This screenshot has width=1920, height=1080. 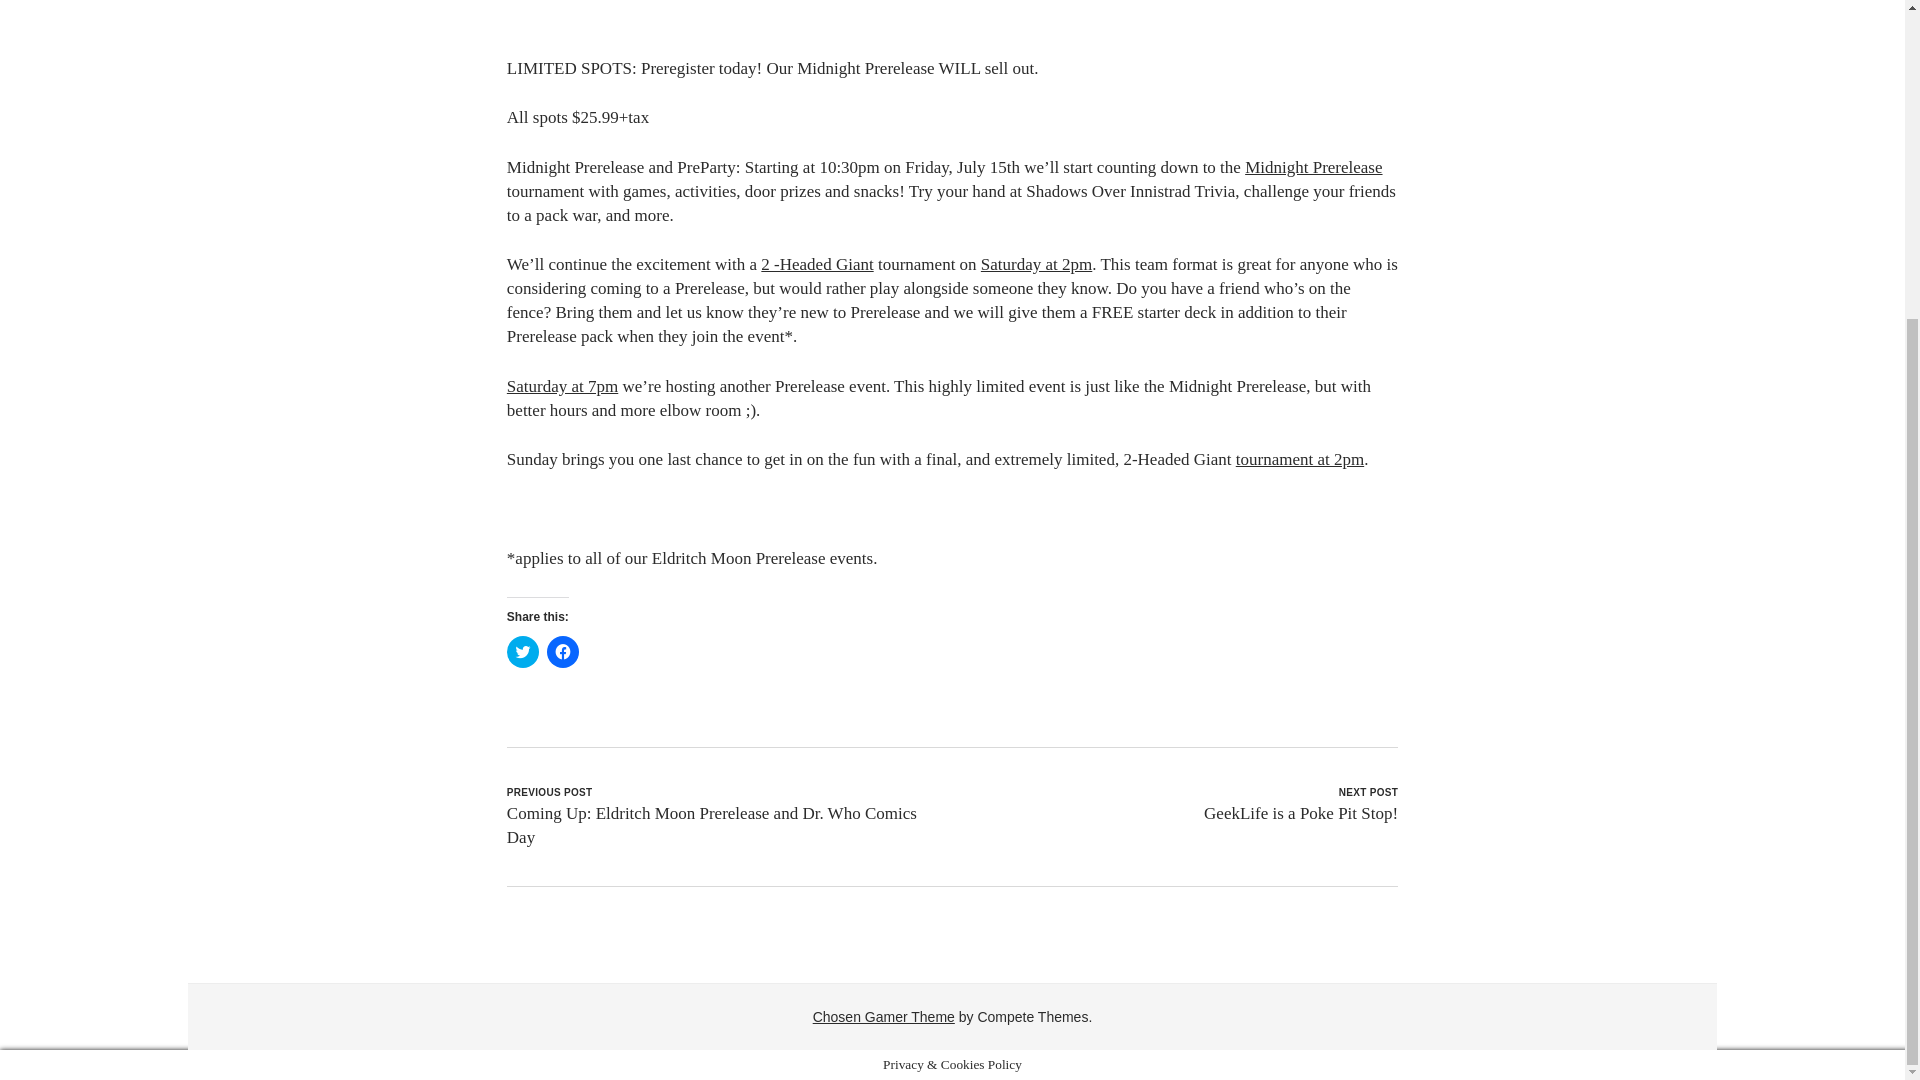 I want to click on GeekLife is a Poke Pit Stop!, so click(x=1300, y=812).